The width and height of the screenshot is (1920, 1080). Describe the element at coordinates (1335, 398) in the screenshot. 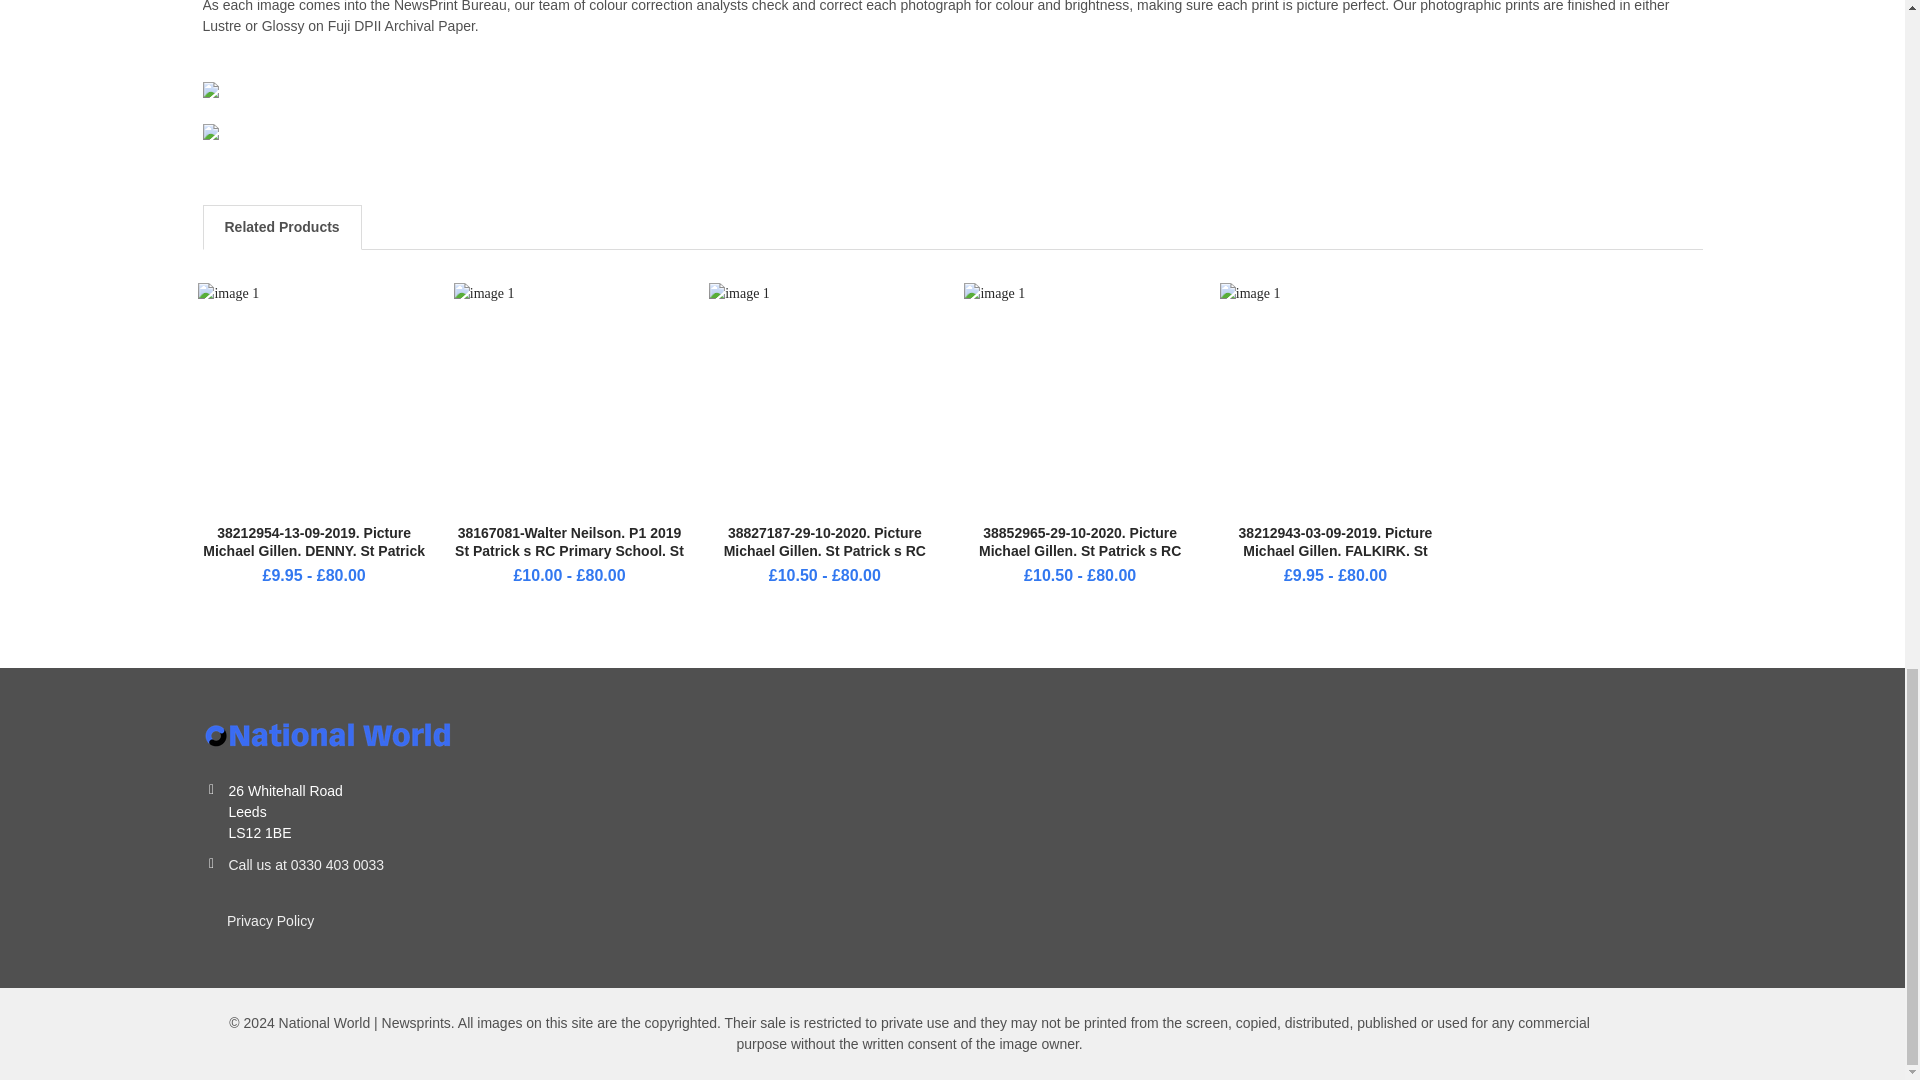

I see `image 1` at that location.